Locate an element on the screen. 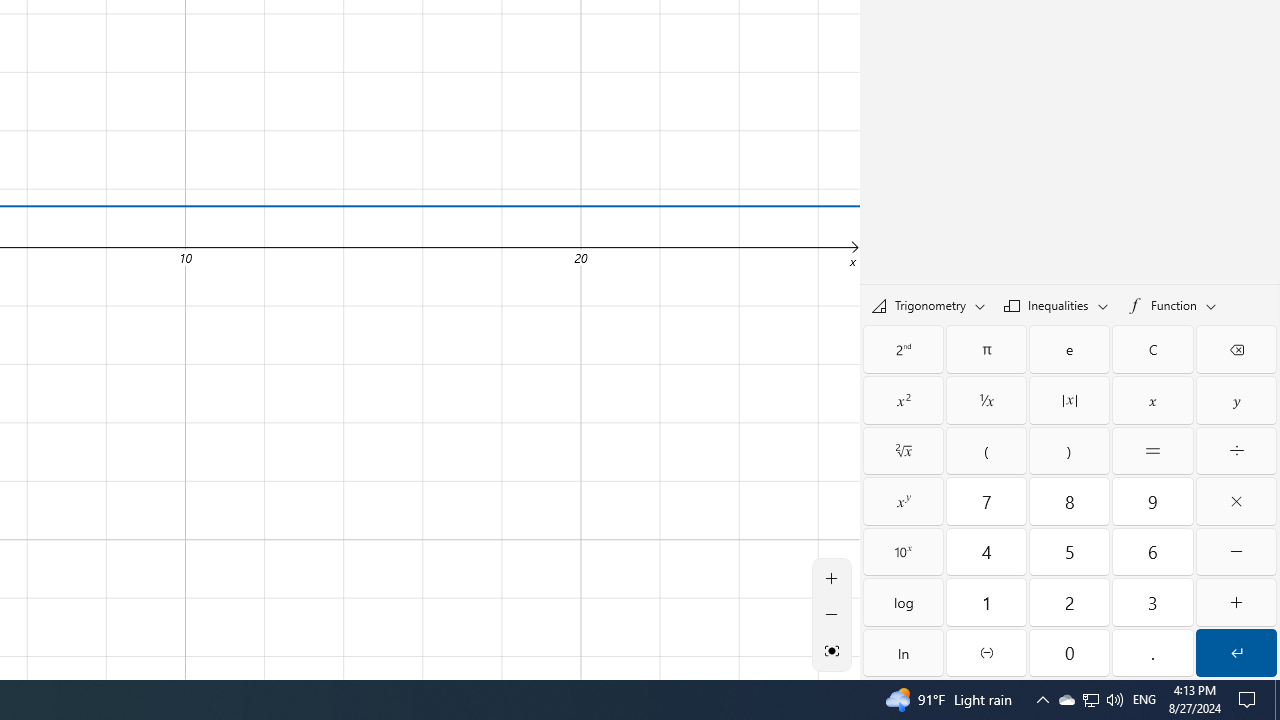 This screenshot has height=720, width=1280. Zoom out is located at coordinates (832, 614).